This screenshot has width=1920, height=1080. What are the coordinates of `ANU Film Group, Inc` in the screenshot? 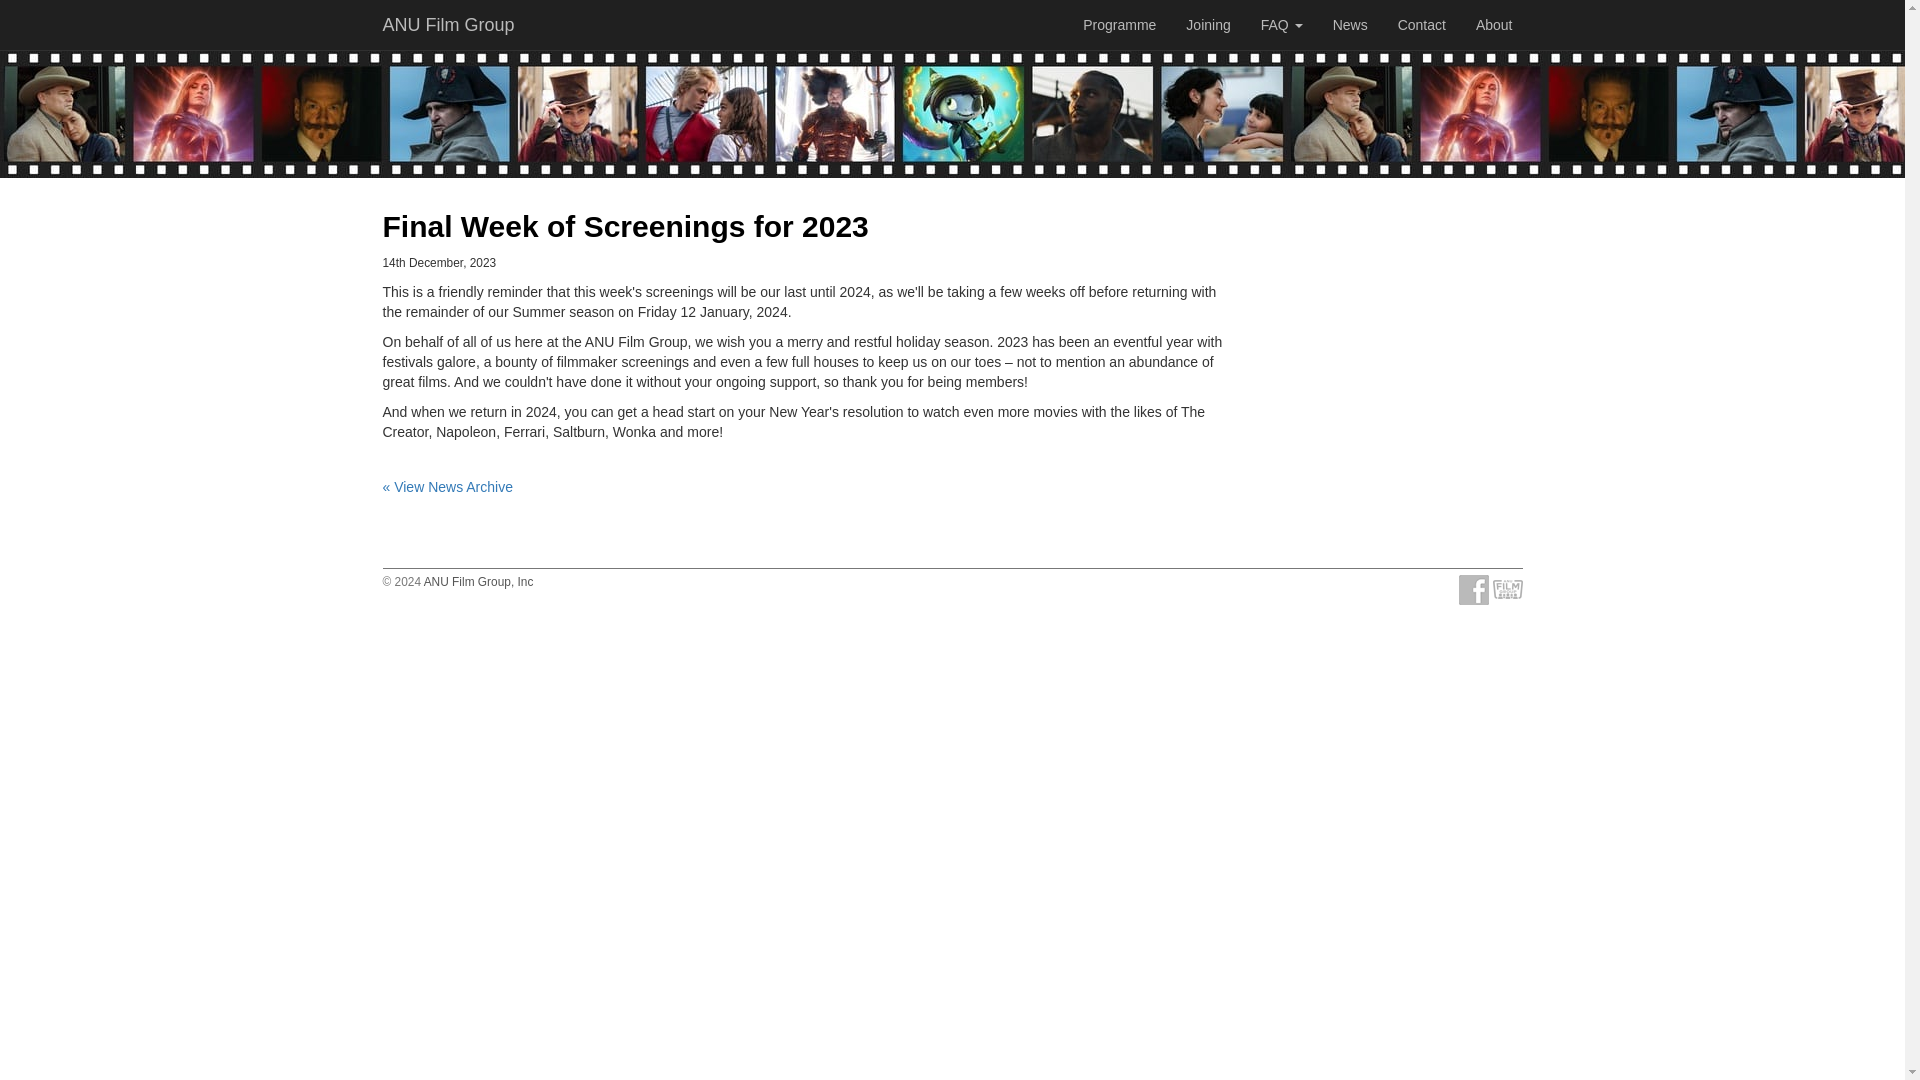 It's located at (478, 581).